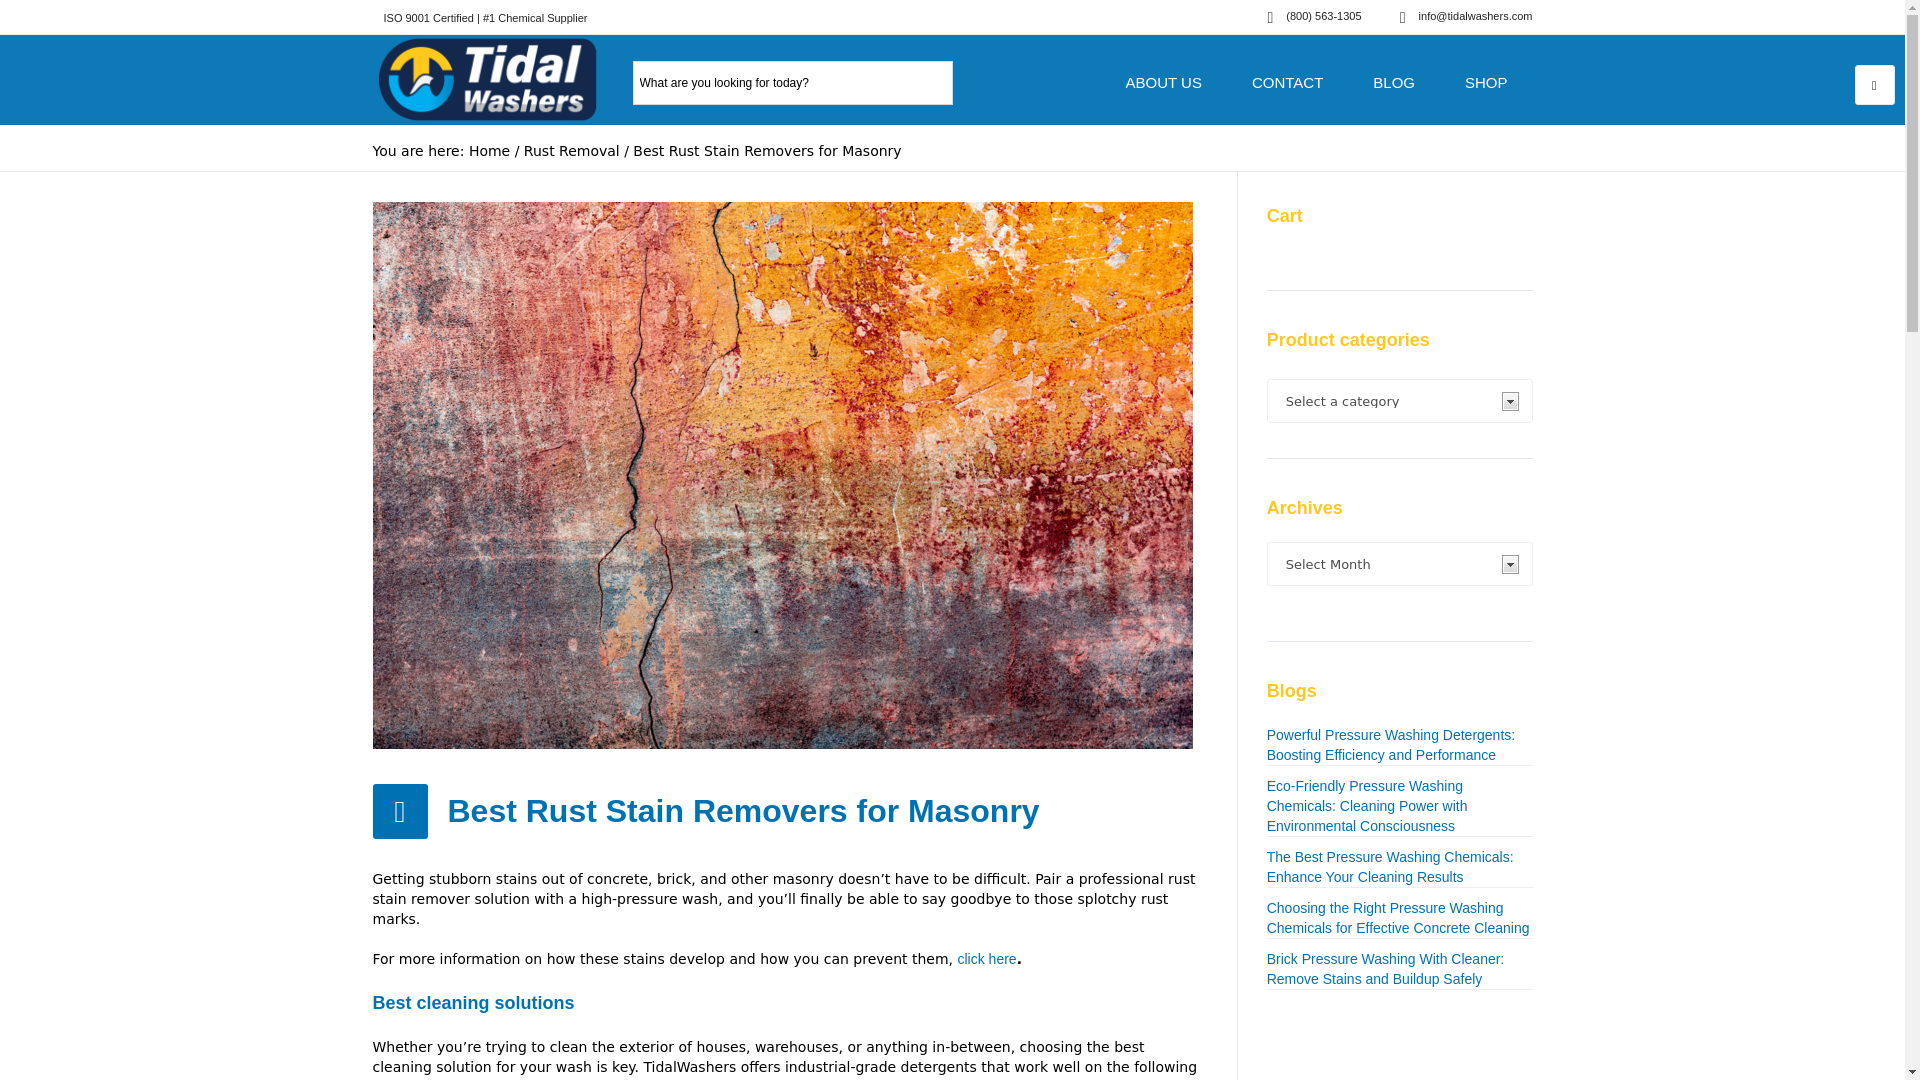  Describe the element at coordinates (572, 150) in the screenshot. I see `Rust Removal` at that location.